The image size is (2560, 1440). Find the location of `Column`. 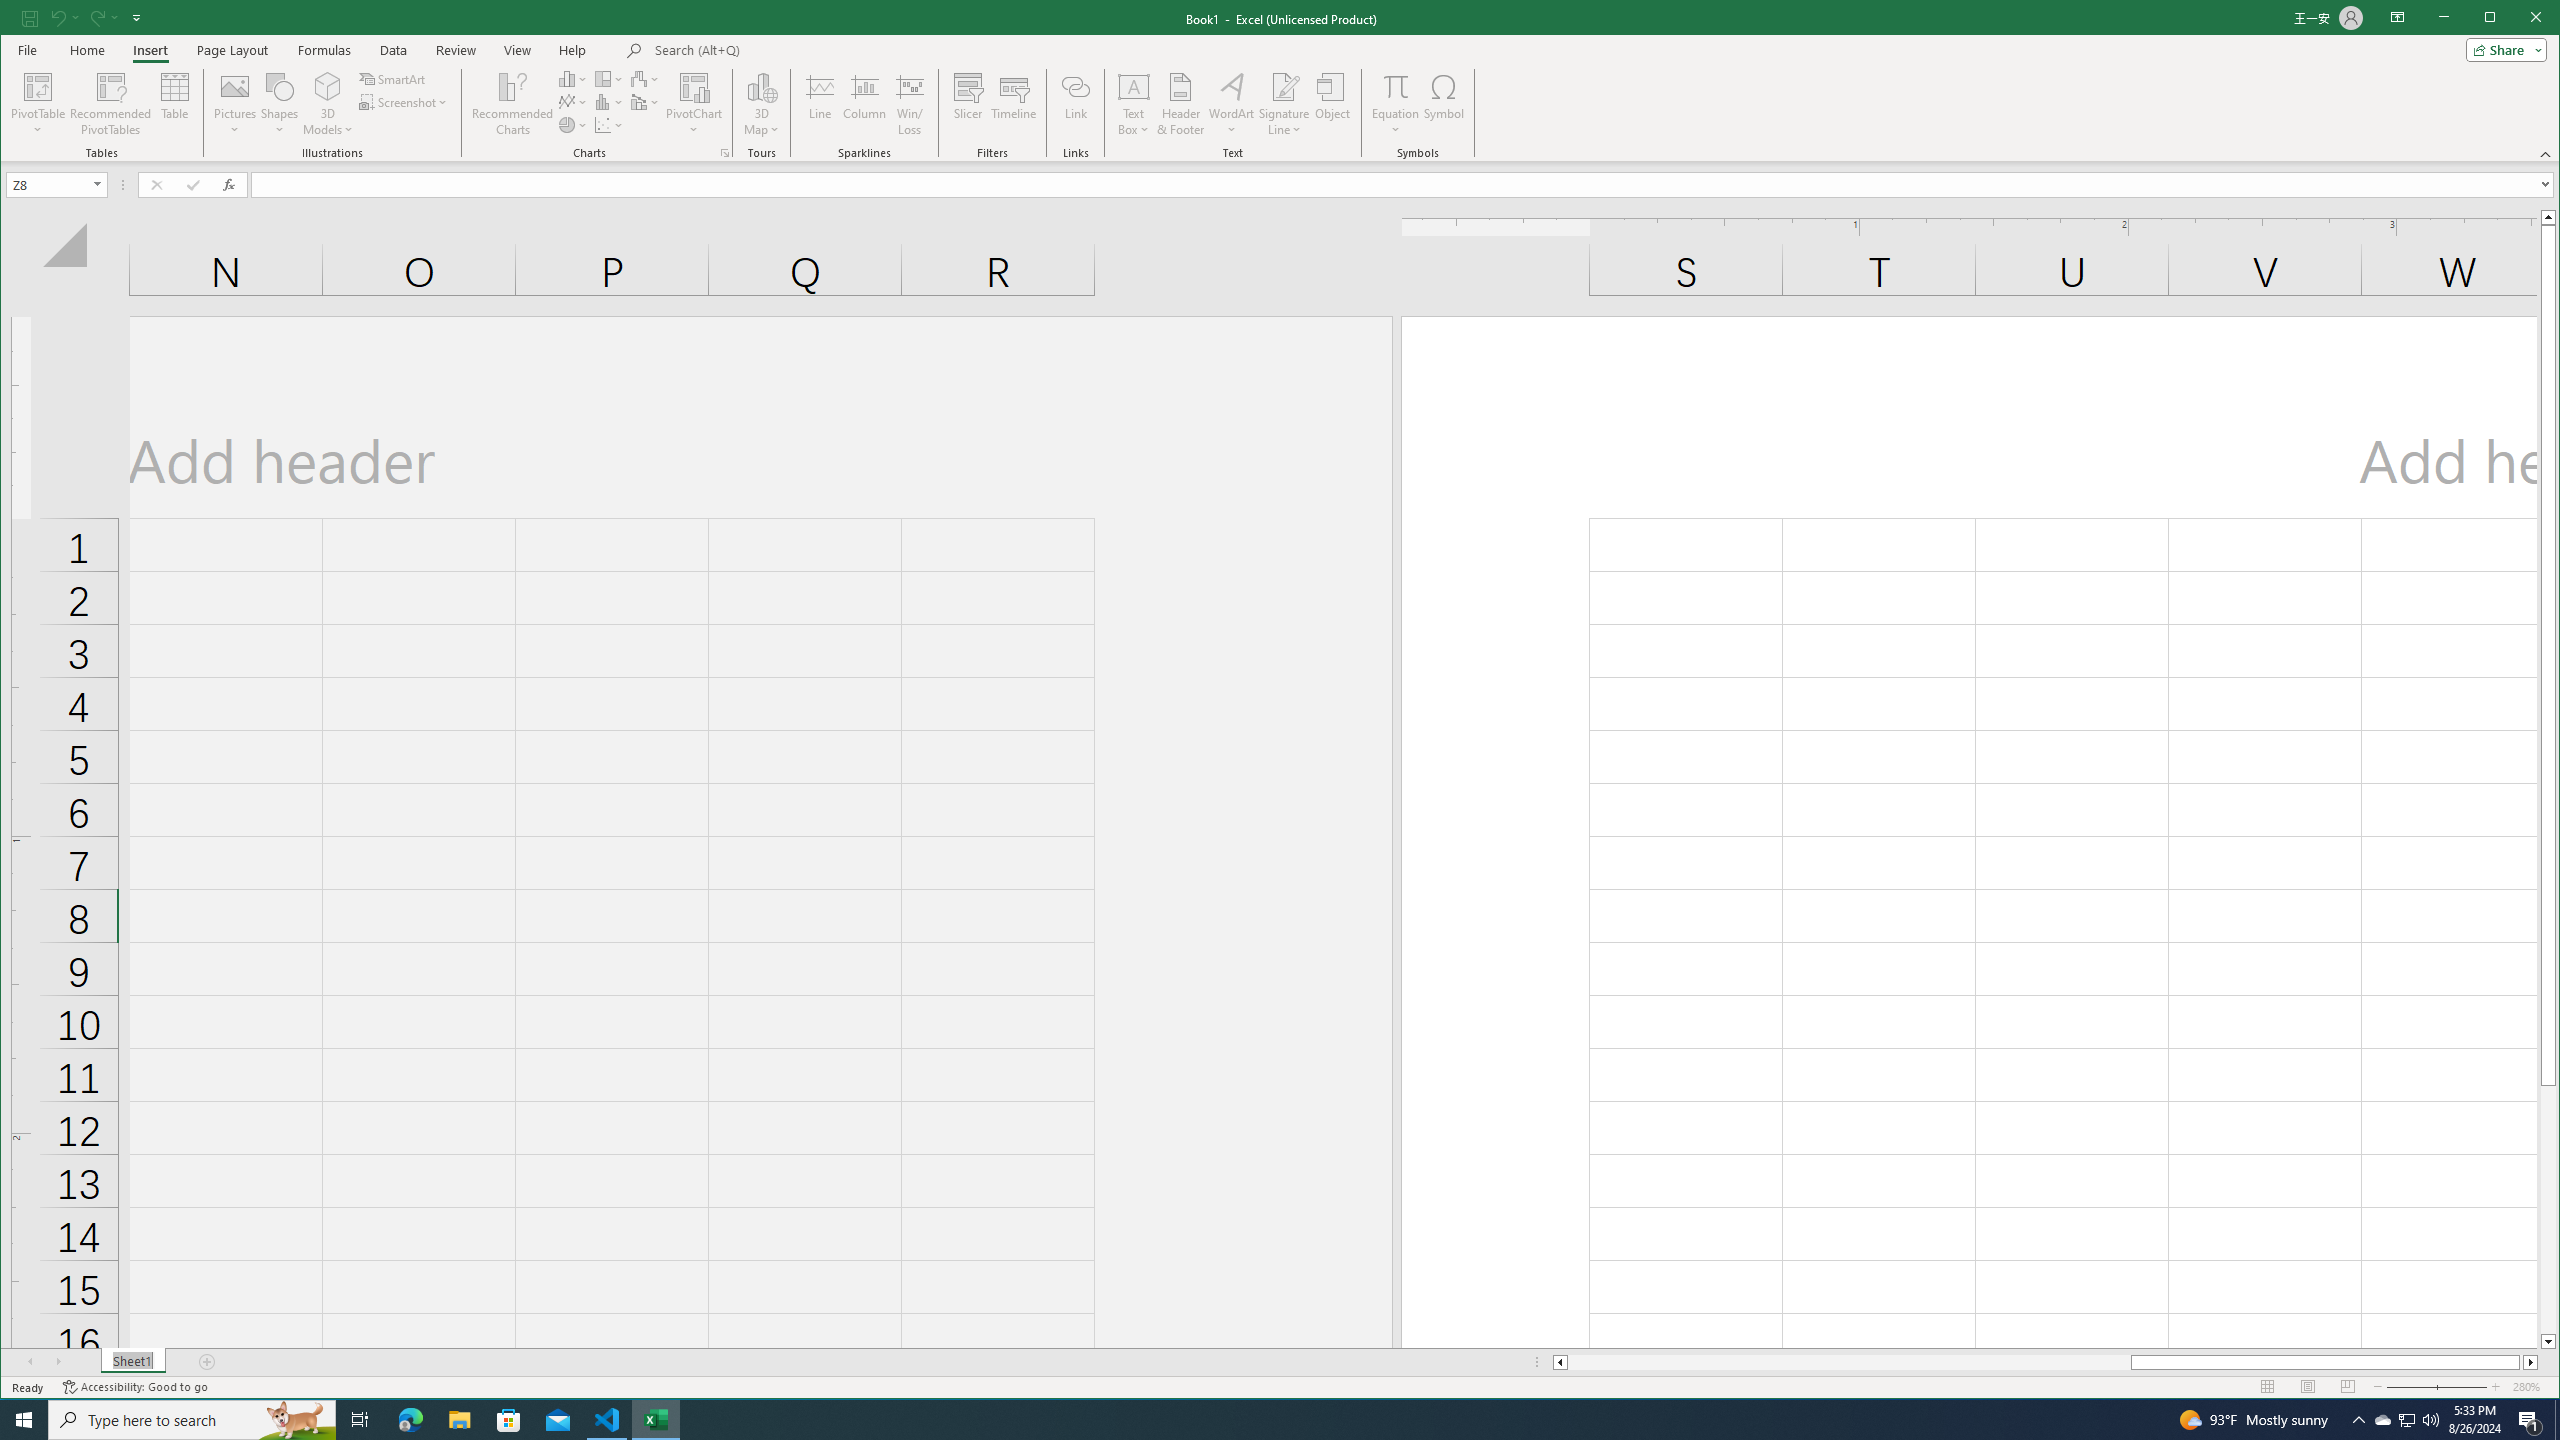

Column is located at coordinates (865, 104).